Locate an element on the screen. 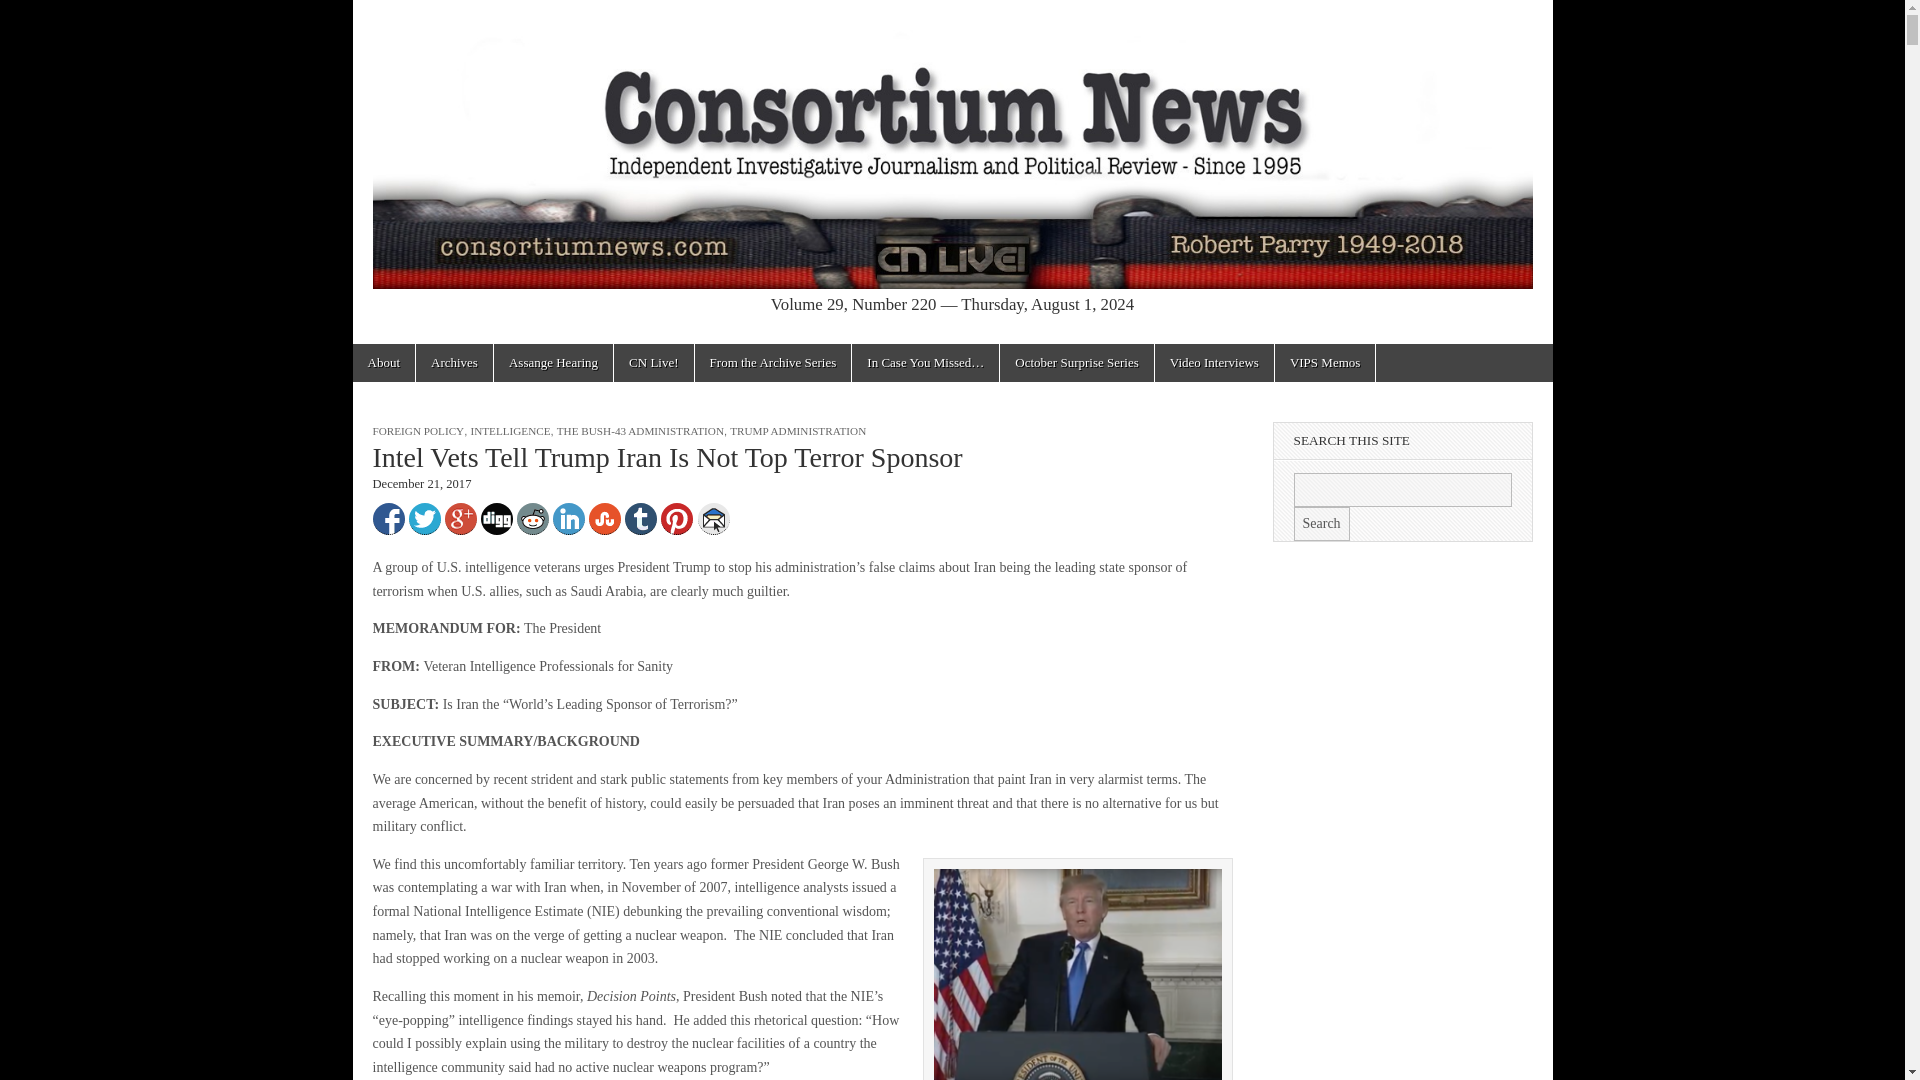 Image resolution: width=1920 pixels, height=1080 pixels. Email this article is located at coordinates (714, 518).